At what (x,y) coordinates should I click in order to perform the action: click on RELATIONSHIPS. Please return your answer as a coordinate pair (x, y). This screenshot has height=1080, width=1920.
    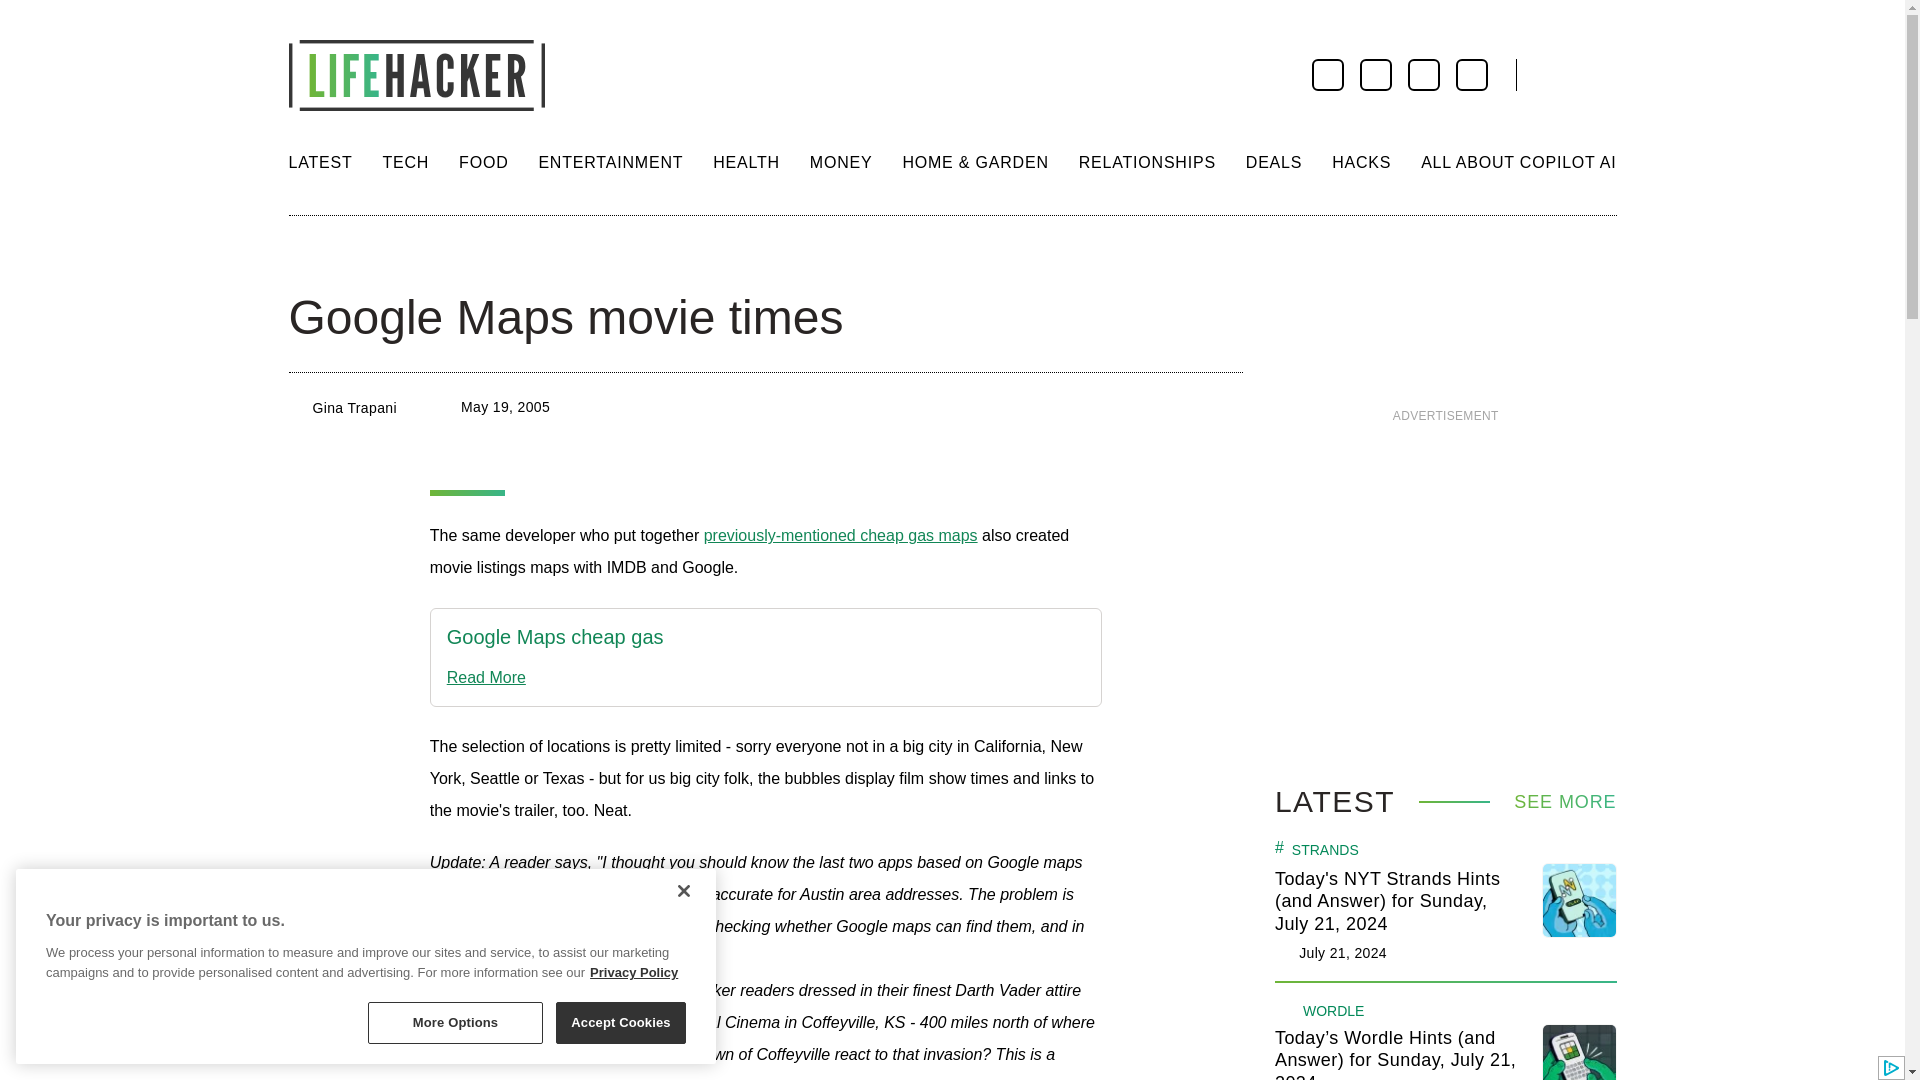
    Looking at the image, I should click on (1147, 162).